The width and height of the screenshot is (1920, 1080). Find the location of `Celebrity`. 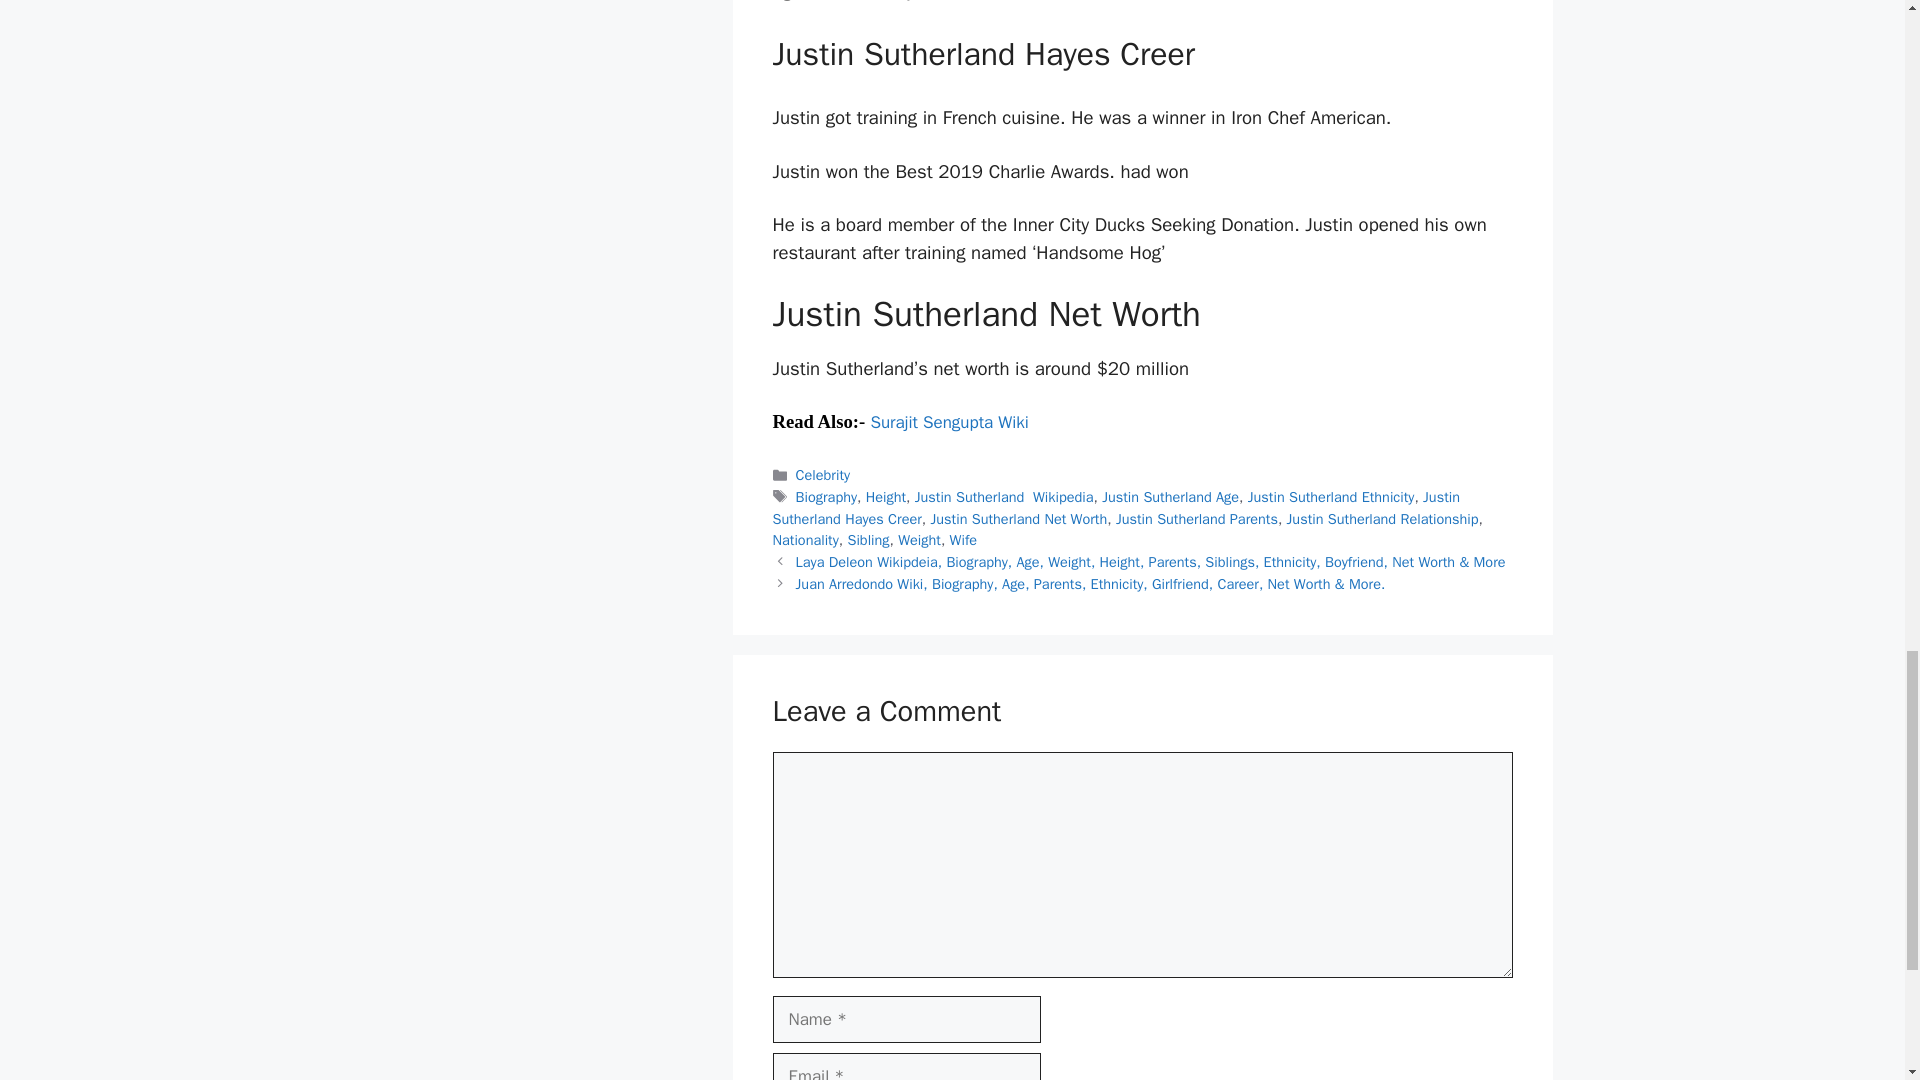

Celebrity is located at coordinates (823, 474).